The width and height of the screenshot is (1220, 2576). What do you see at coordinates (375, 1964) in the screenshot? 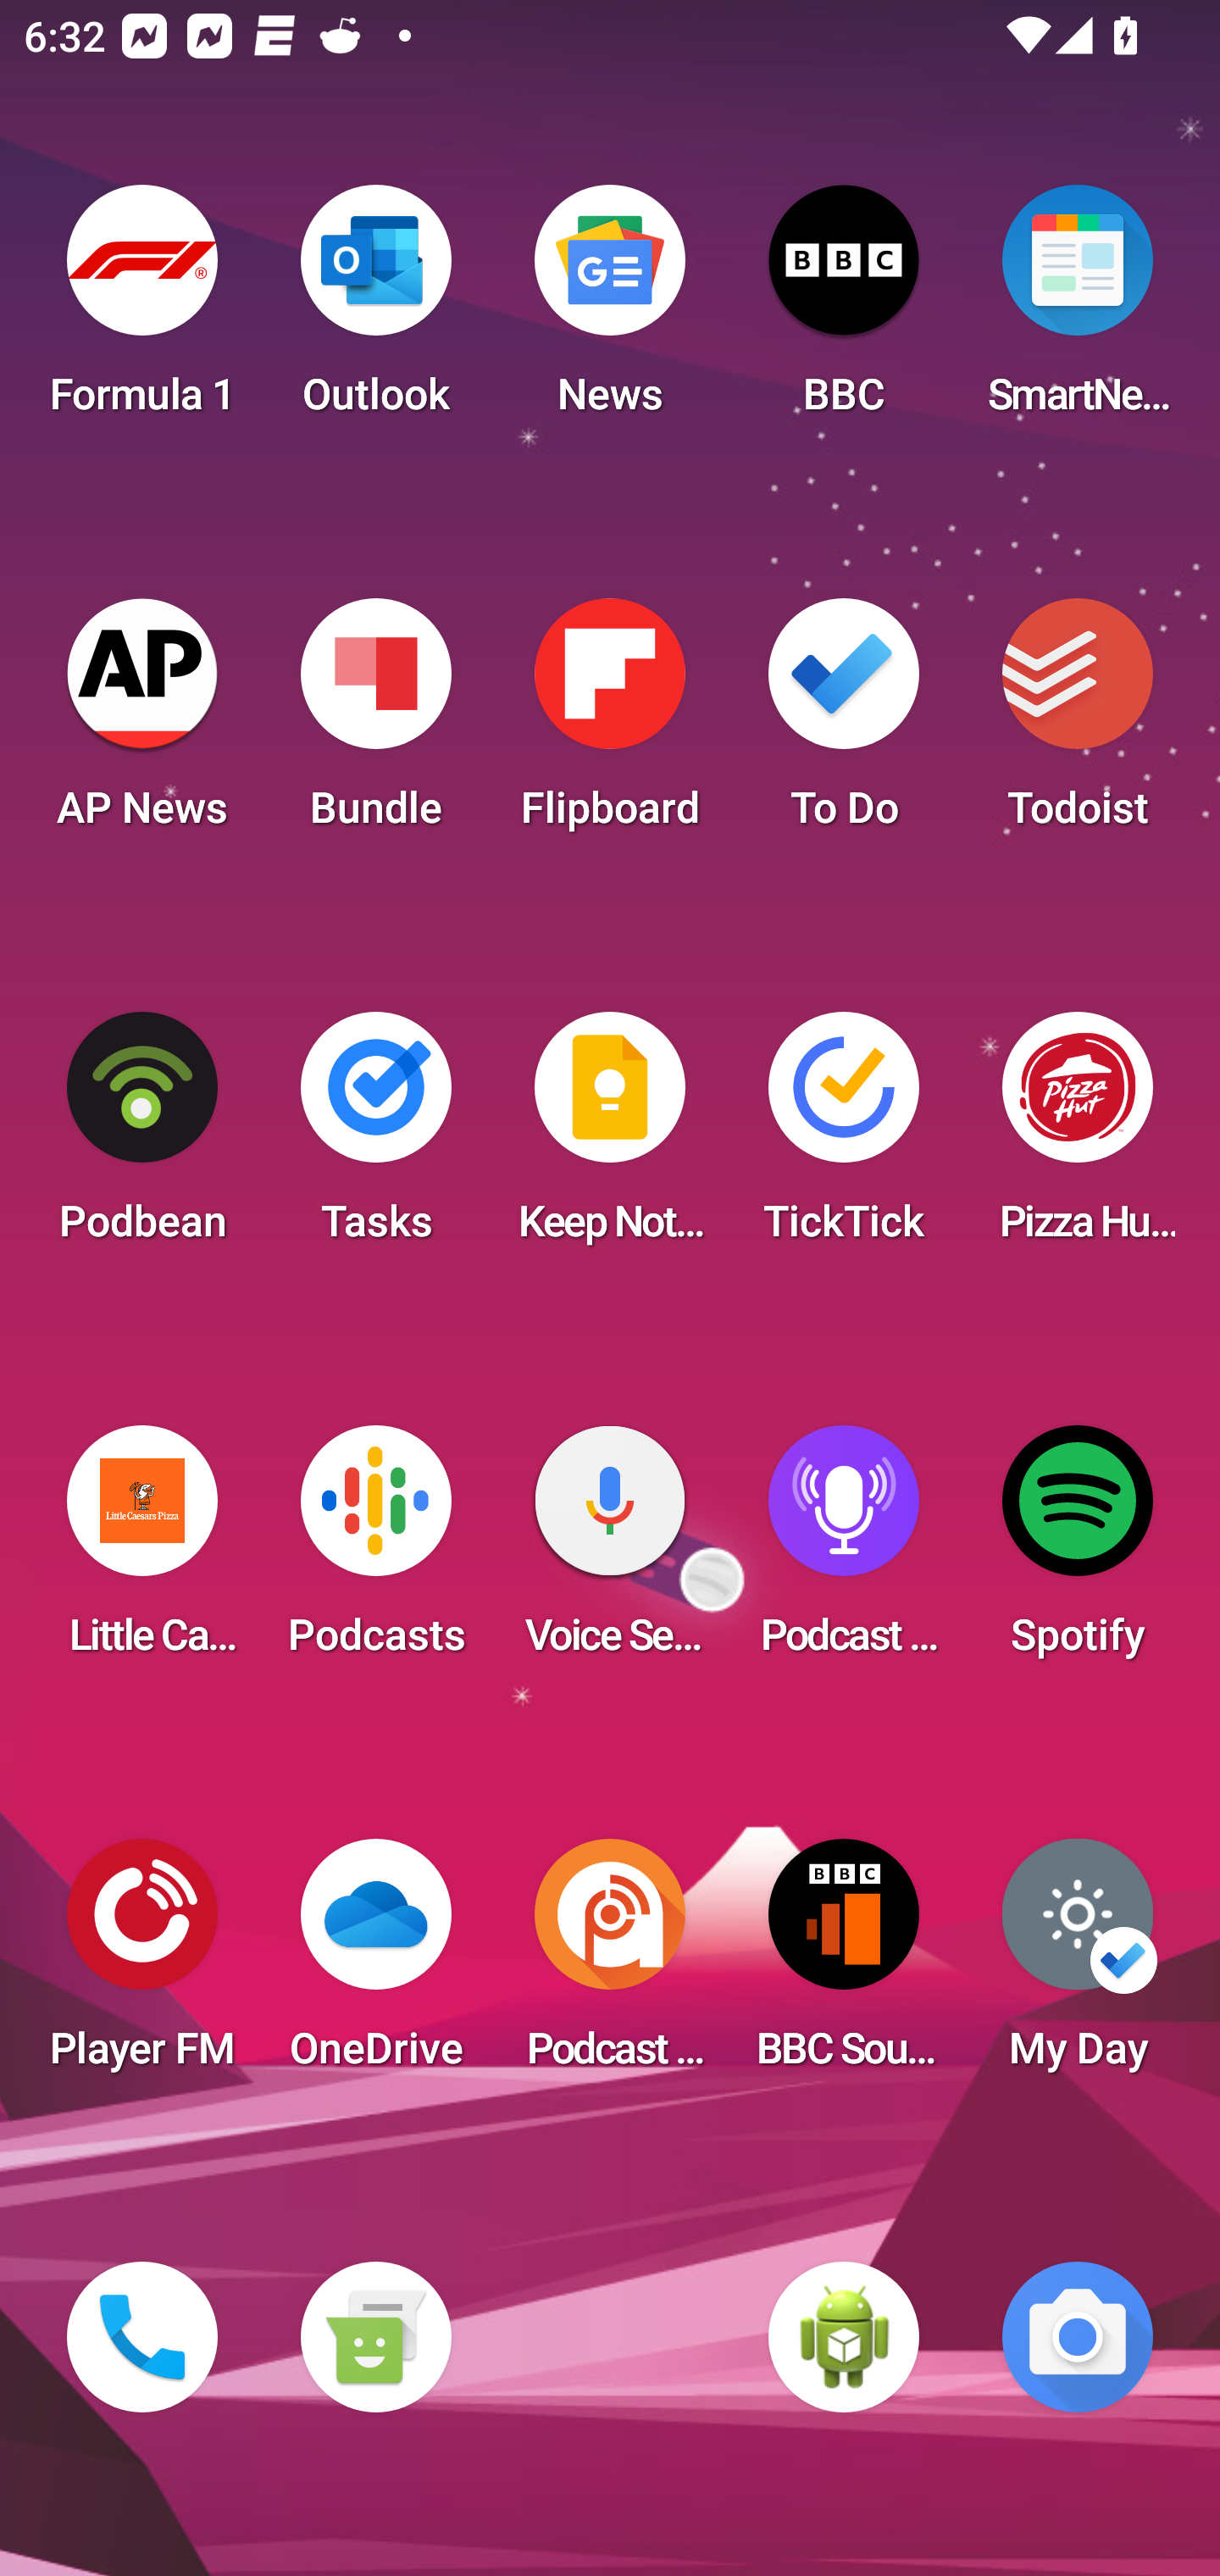
I see `OneDrive` at bounding box center [375, 1964].